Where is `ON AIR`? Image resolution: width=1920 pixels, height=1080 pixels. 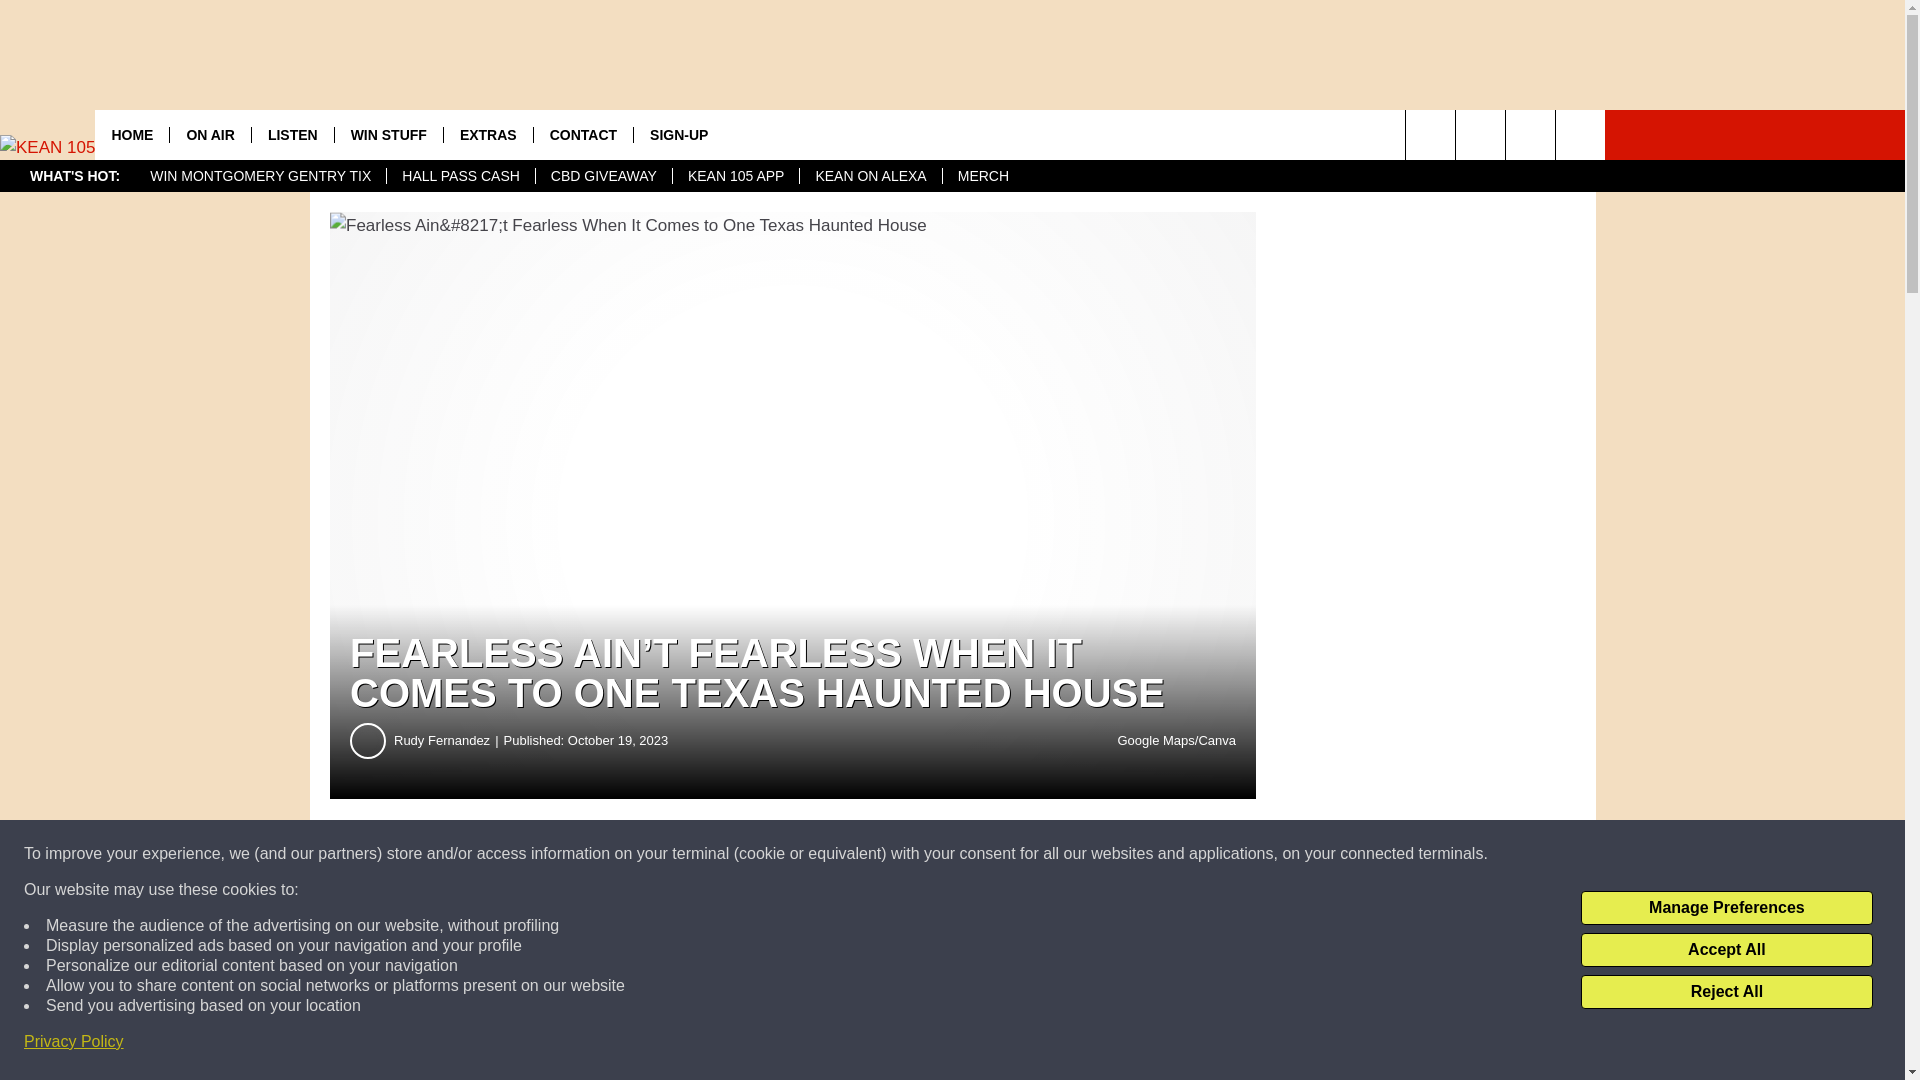 ON AIR is located at coordinates (208, 134).